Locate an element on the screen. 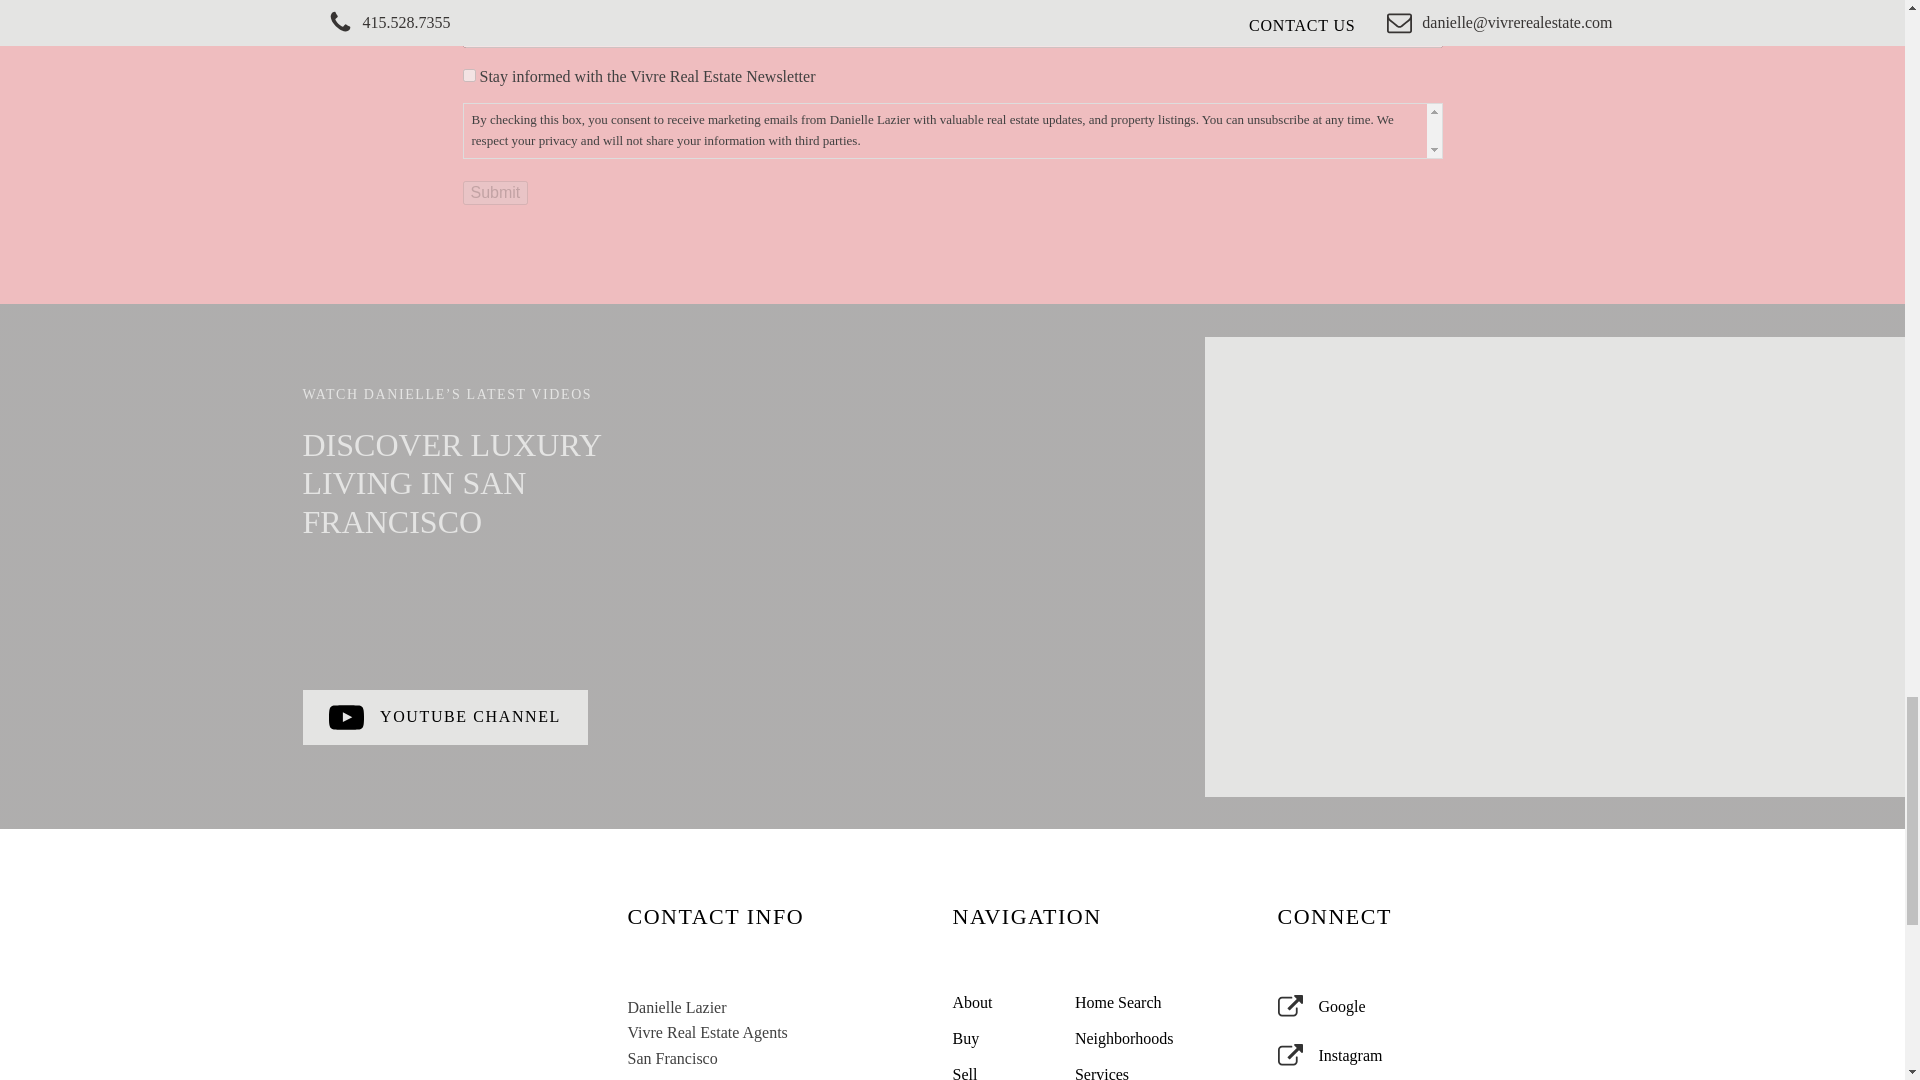  Services is located at coordinates (1126, 1074).